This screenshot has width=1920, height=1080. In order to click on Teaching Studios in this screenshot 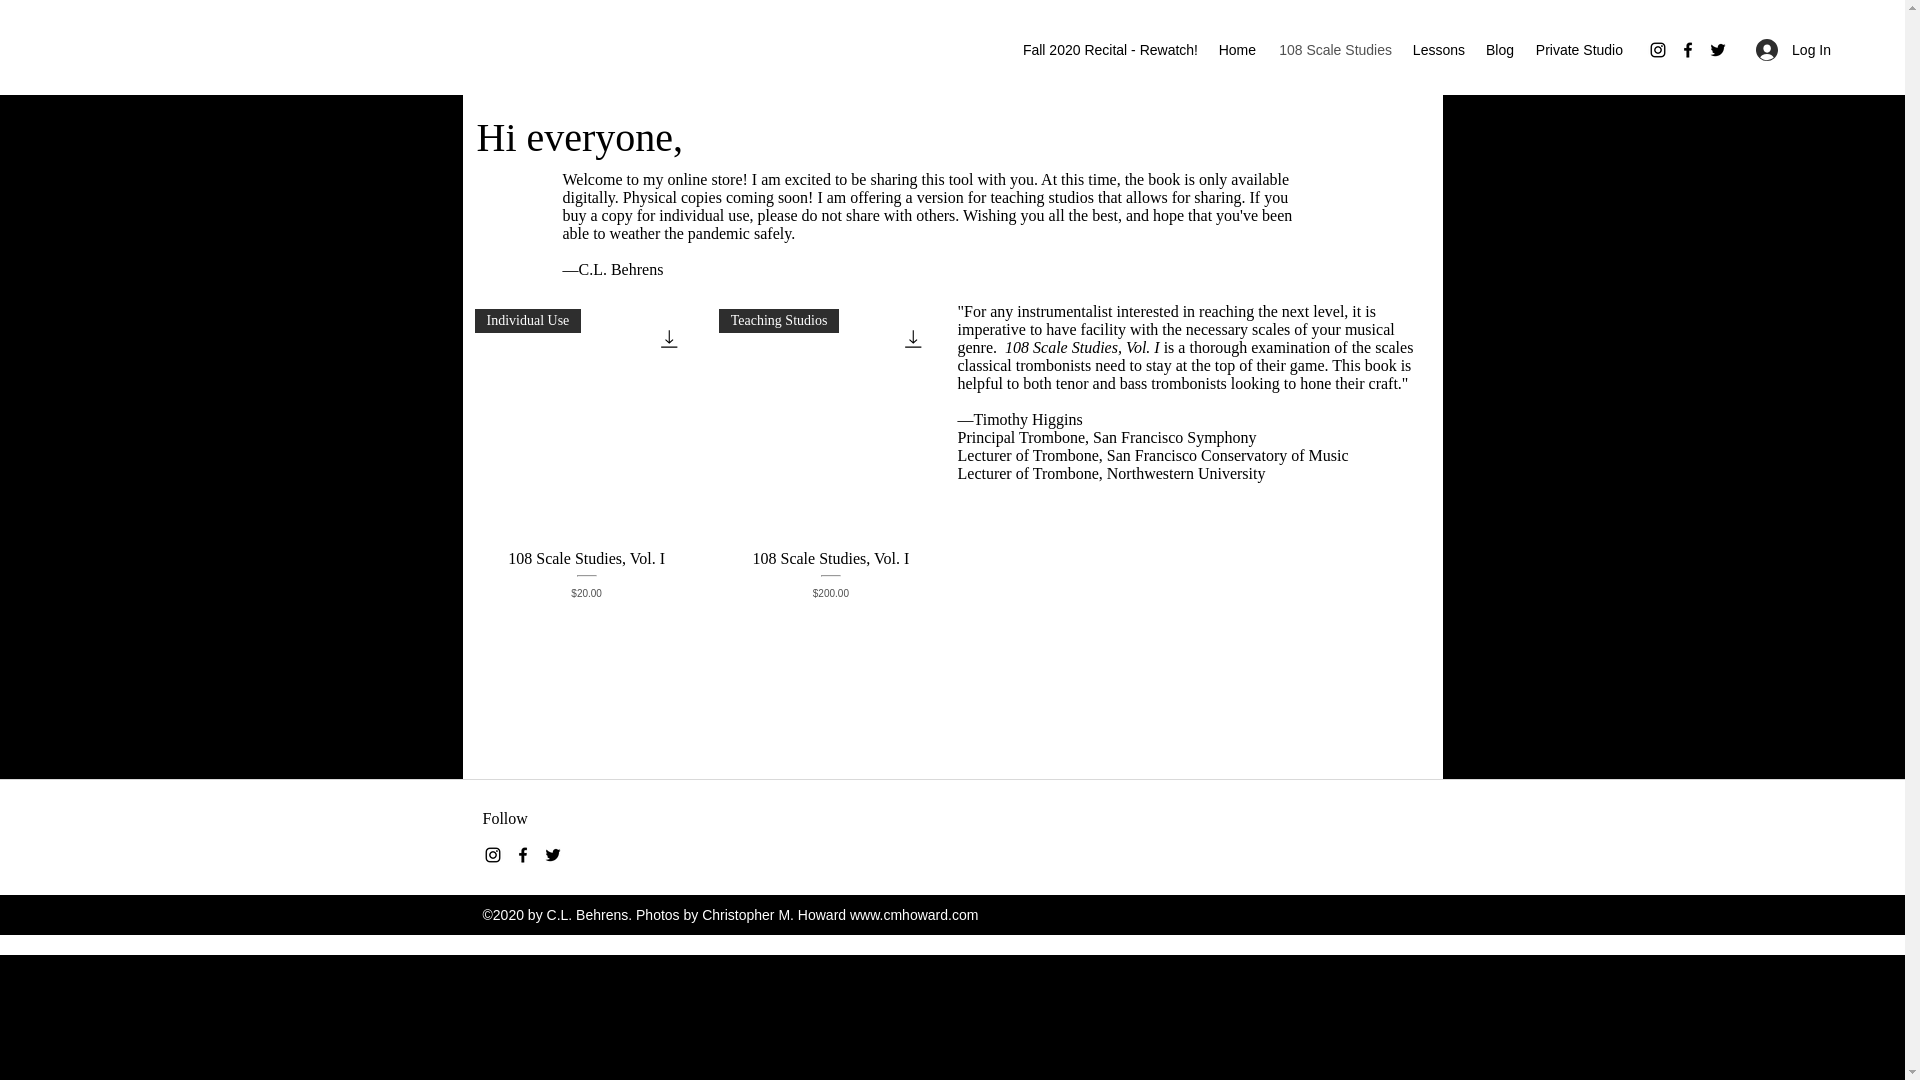, I will do `click(830, 420)`.